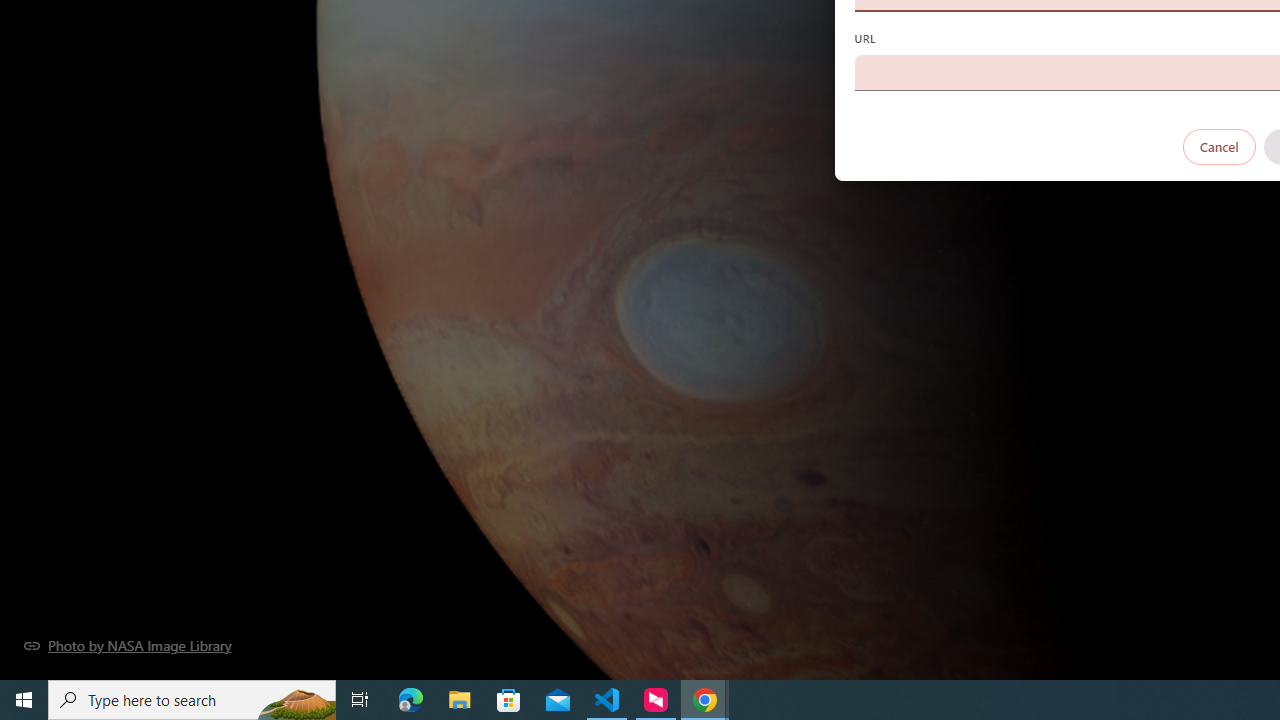 The image size is (1280, 720). I want to click on Cancel, so click(1218, 146).